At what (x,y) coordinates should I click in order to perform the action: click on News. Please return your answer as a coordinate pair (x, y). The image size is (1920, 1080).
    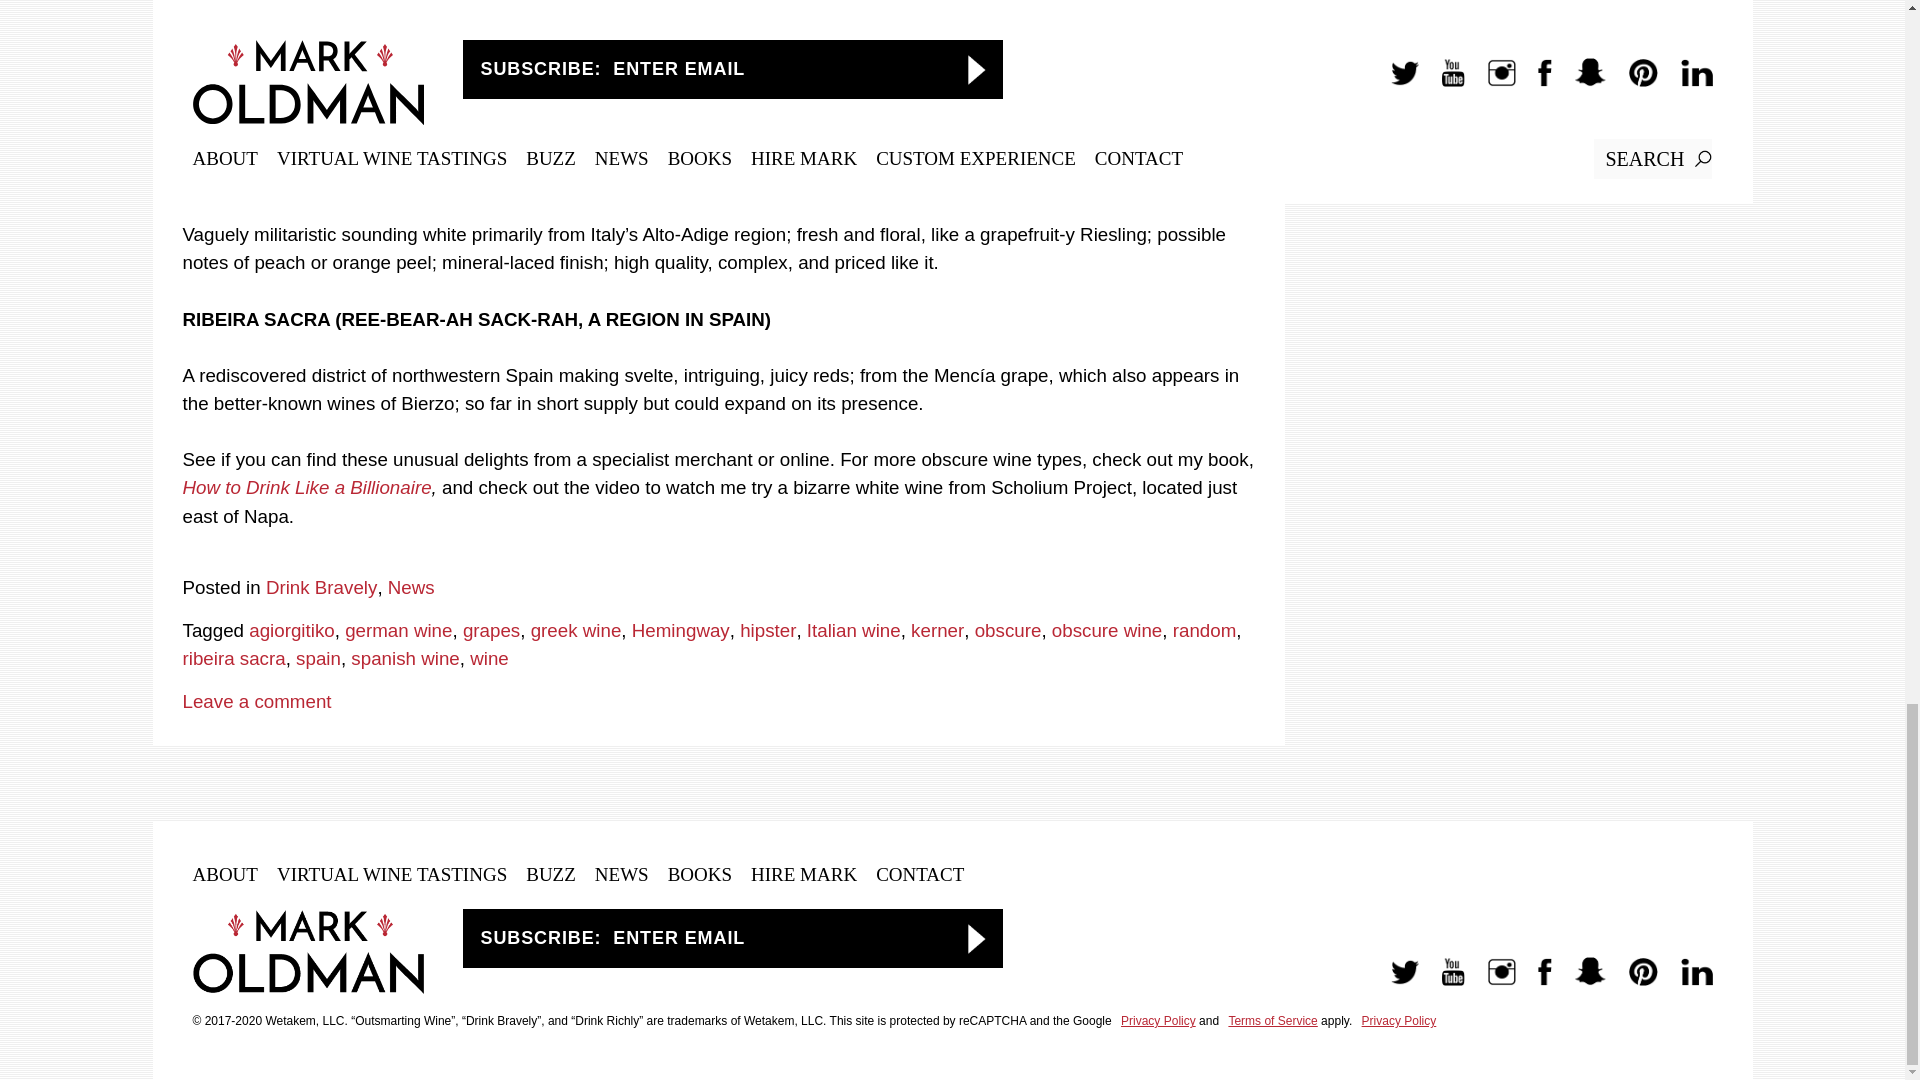
    Looking at the image, I should click on (411, 587).